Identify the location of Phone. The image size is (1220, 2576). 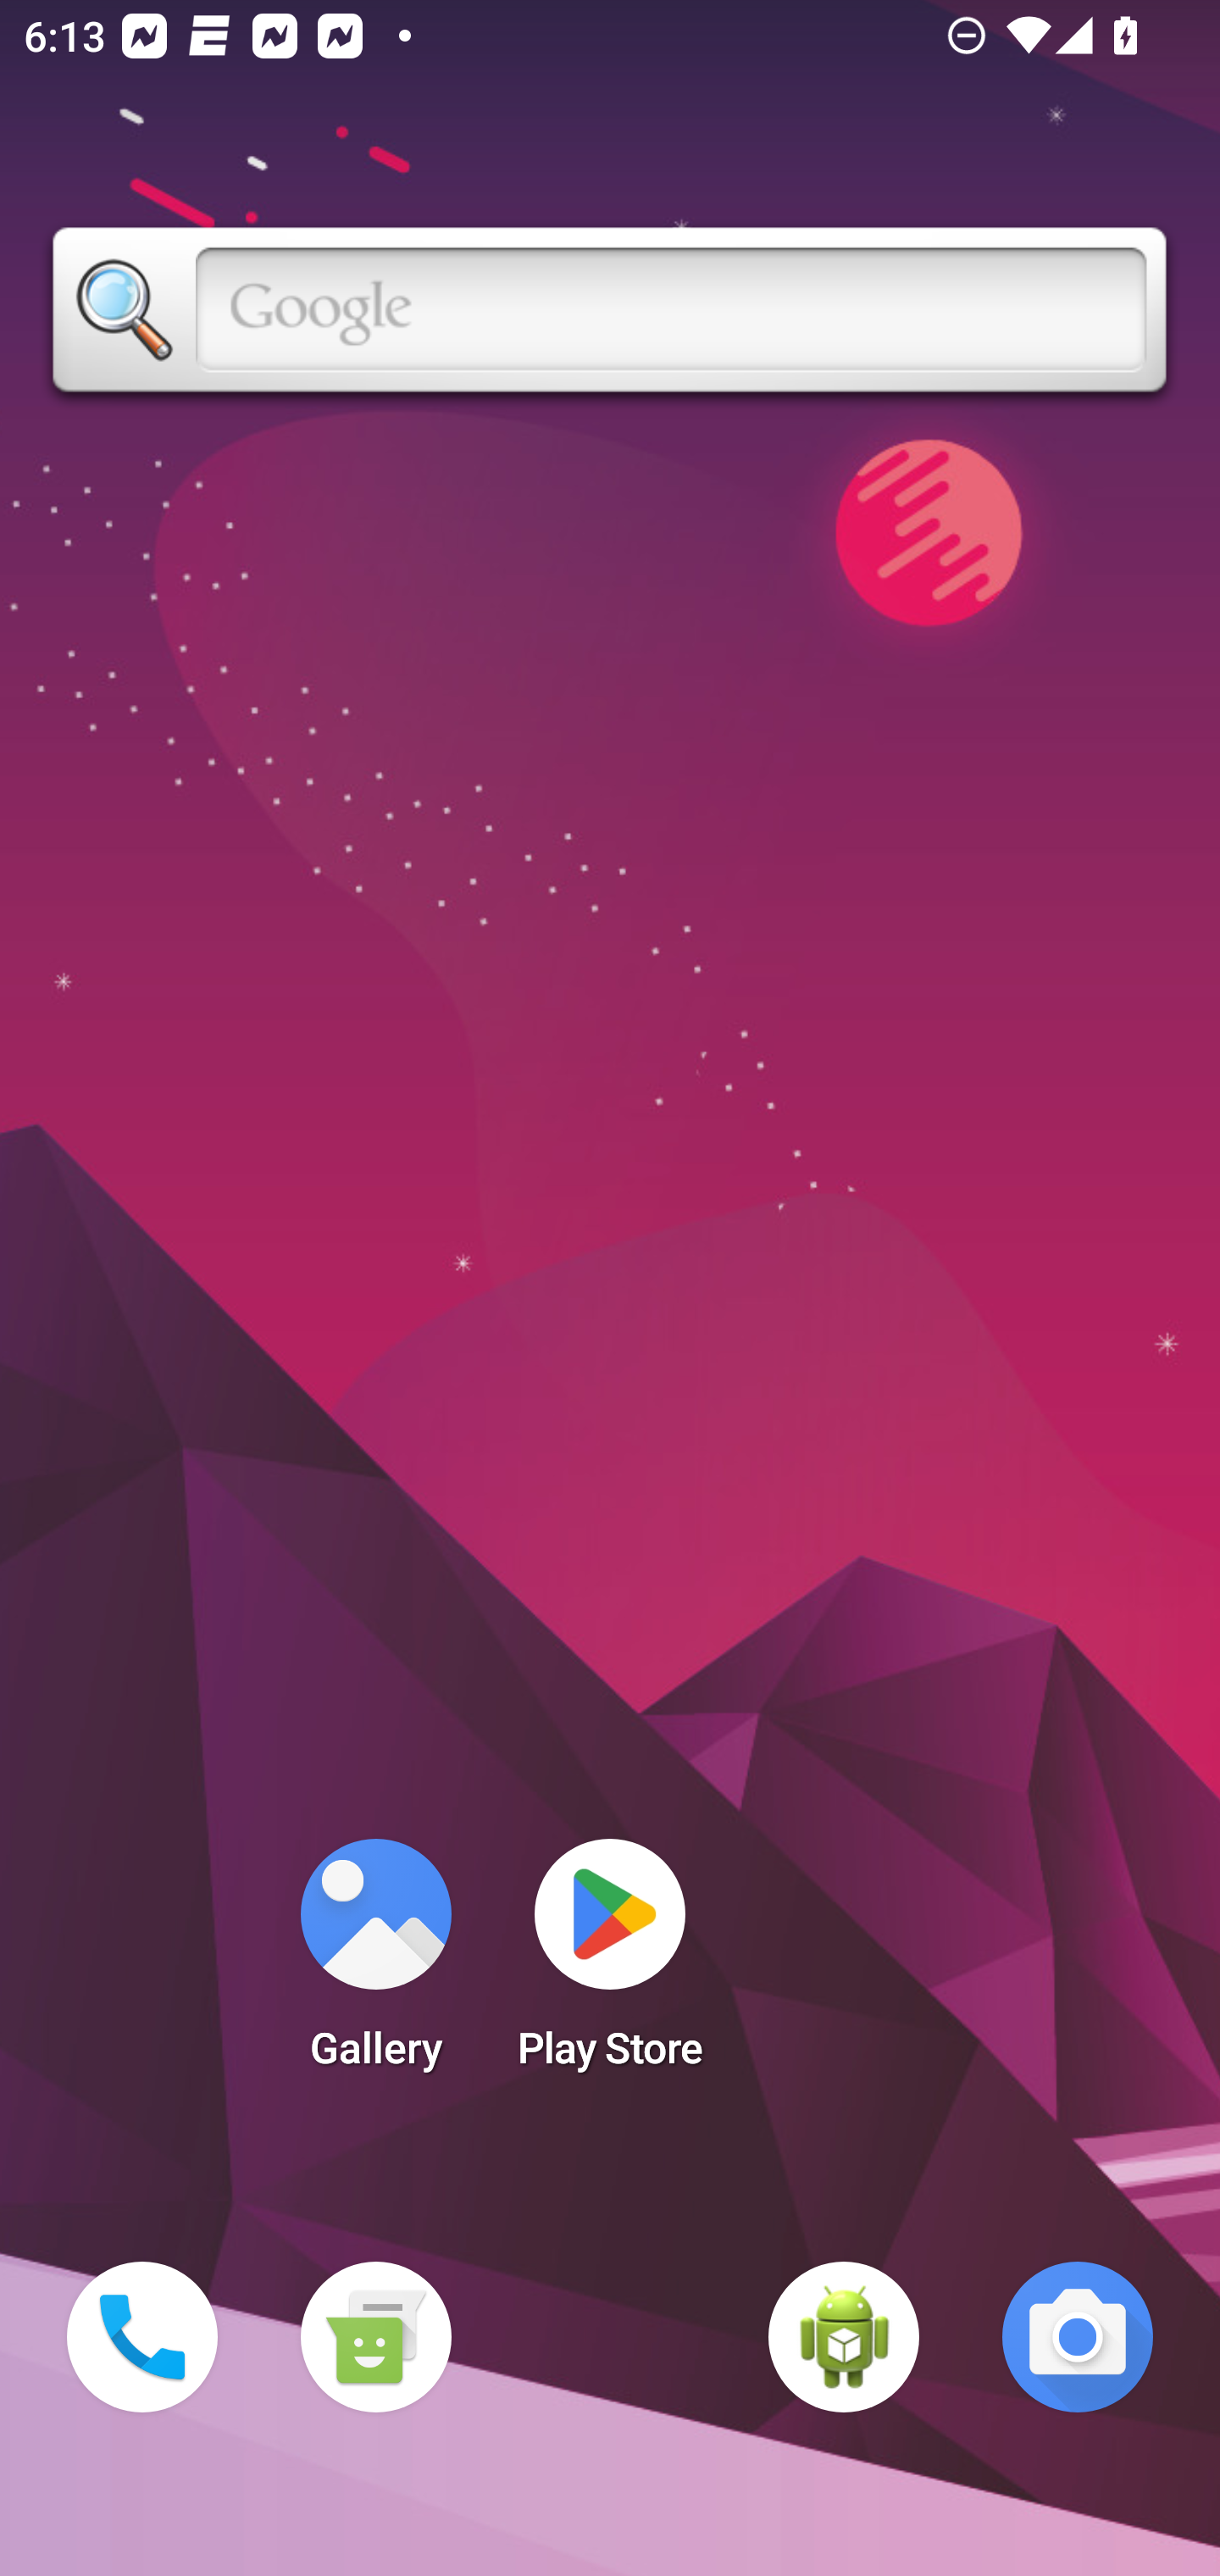
(142, 2337).